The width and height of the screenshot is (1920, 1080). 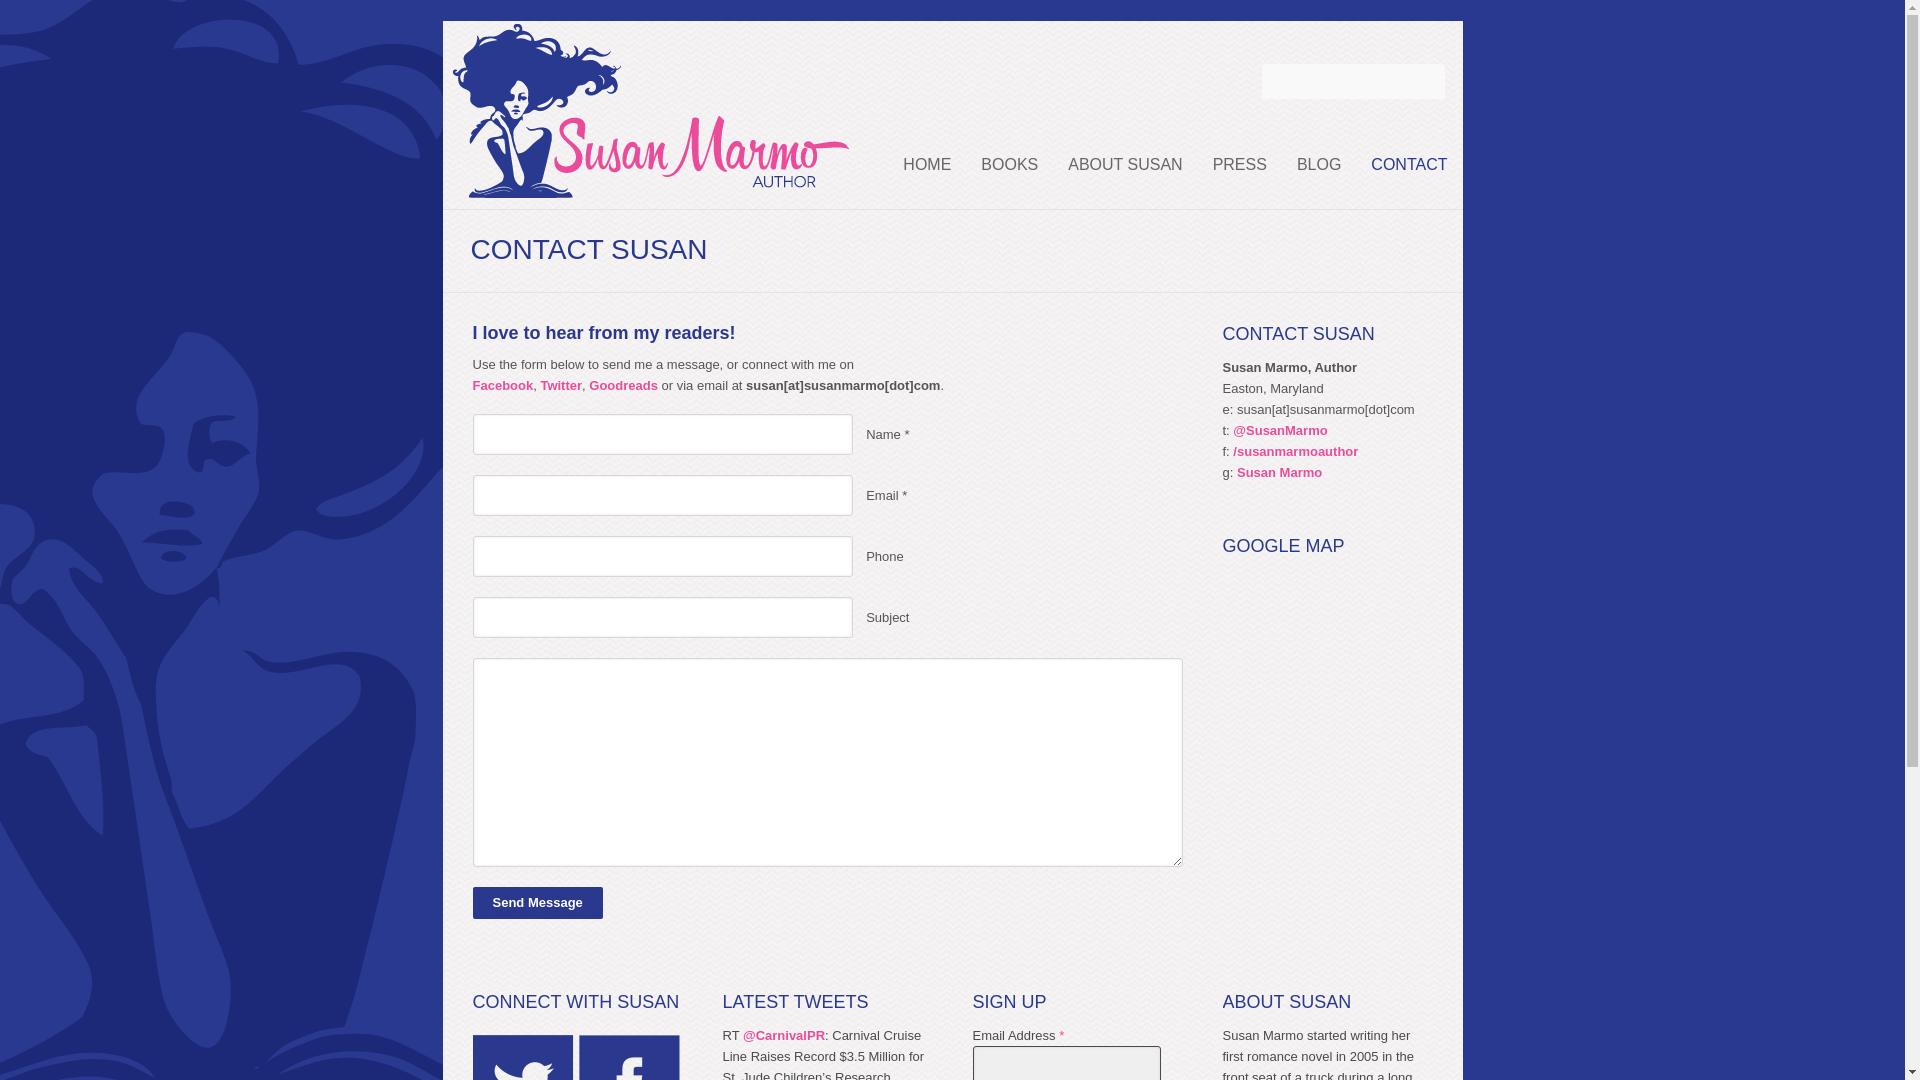 I want to click on Susan Marmo, so click(x=1279, y=472).